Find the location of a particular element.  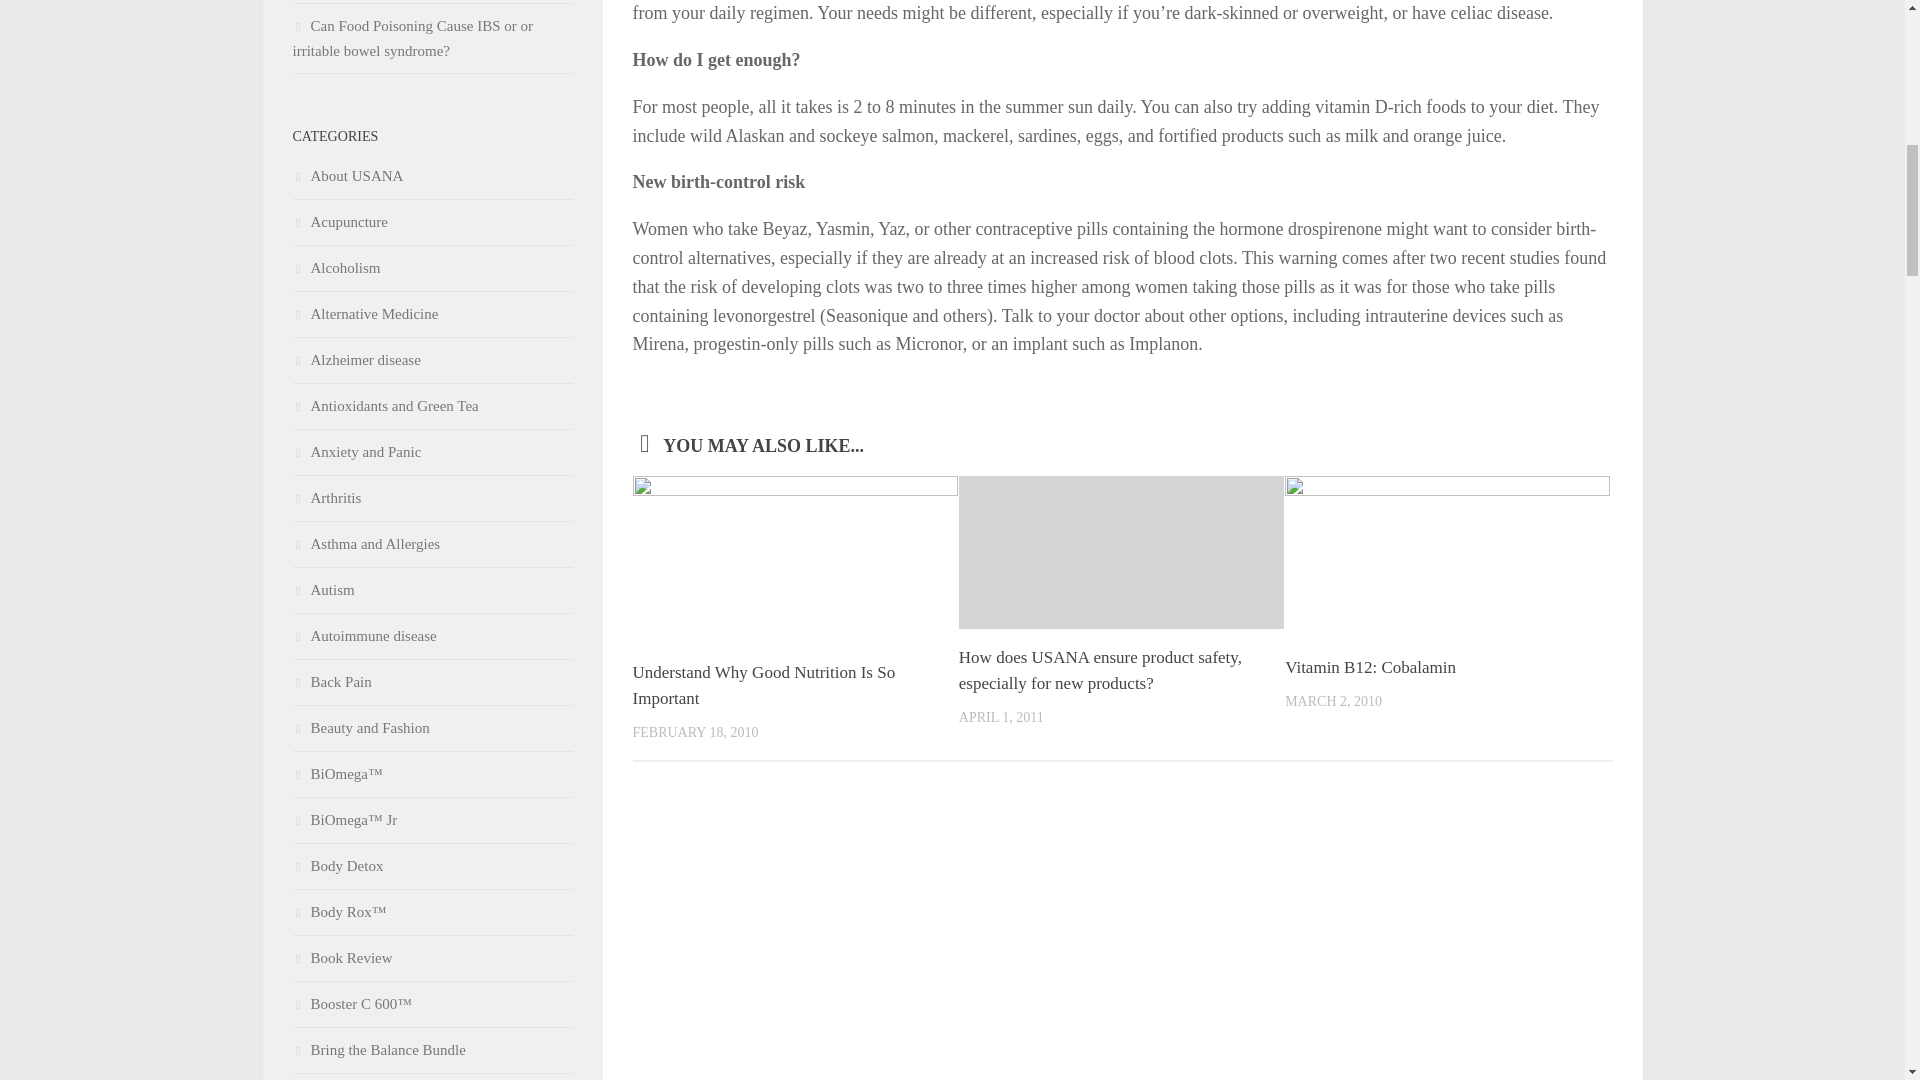

Vitamin B12: Cobalamin is located at coordinates (1370, 667).